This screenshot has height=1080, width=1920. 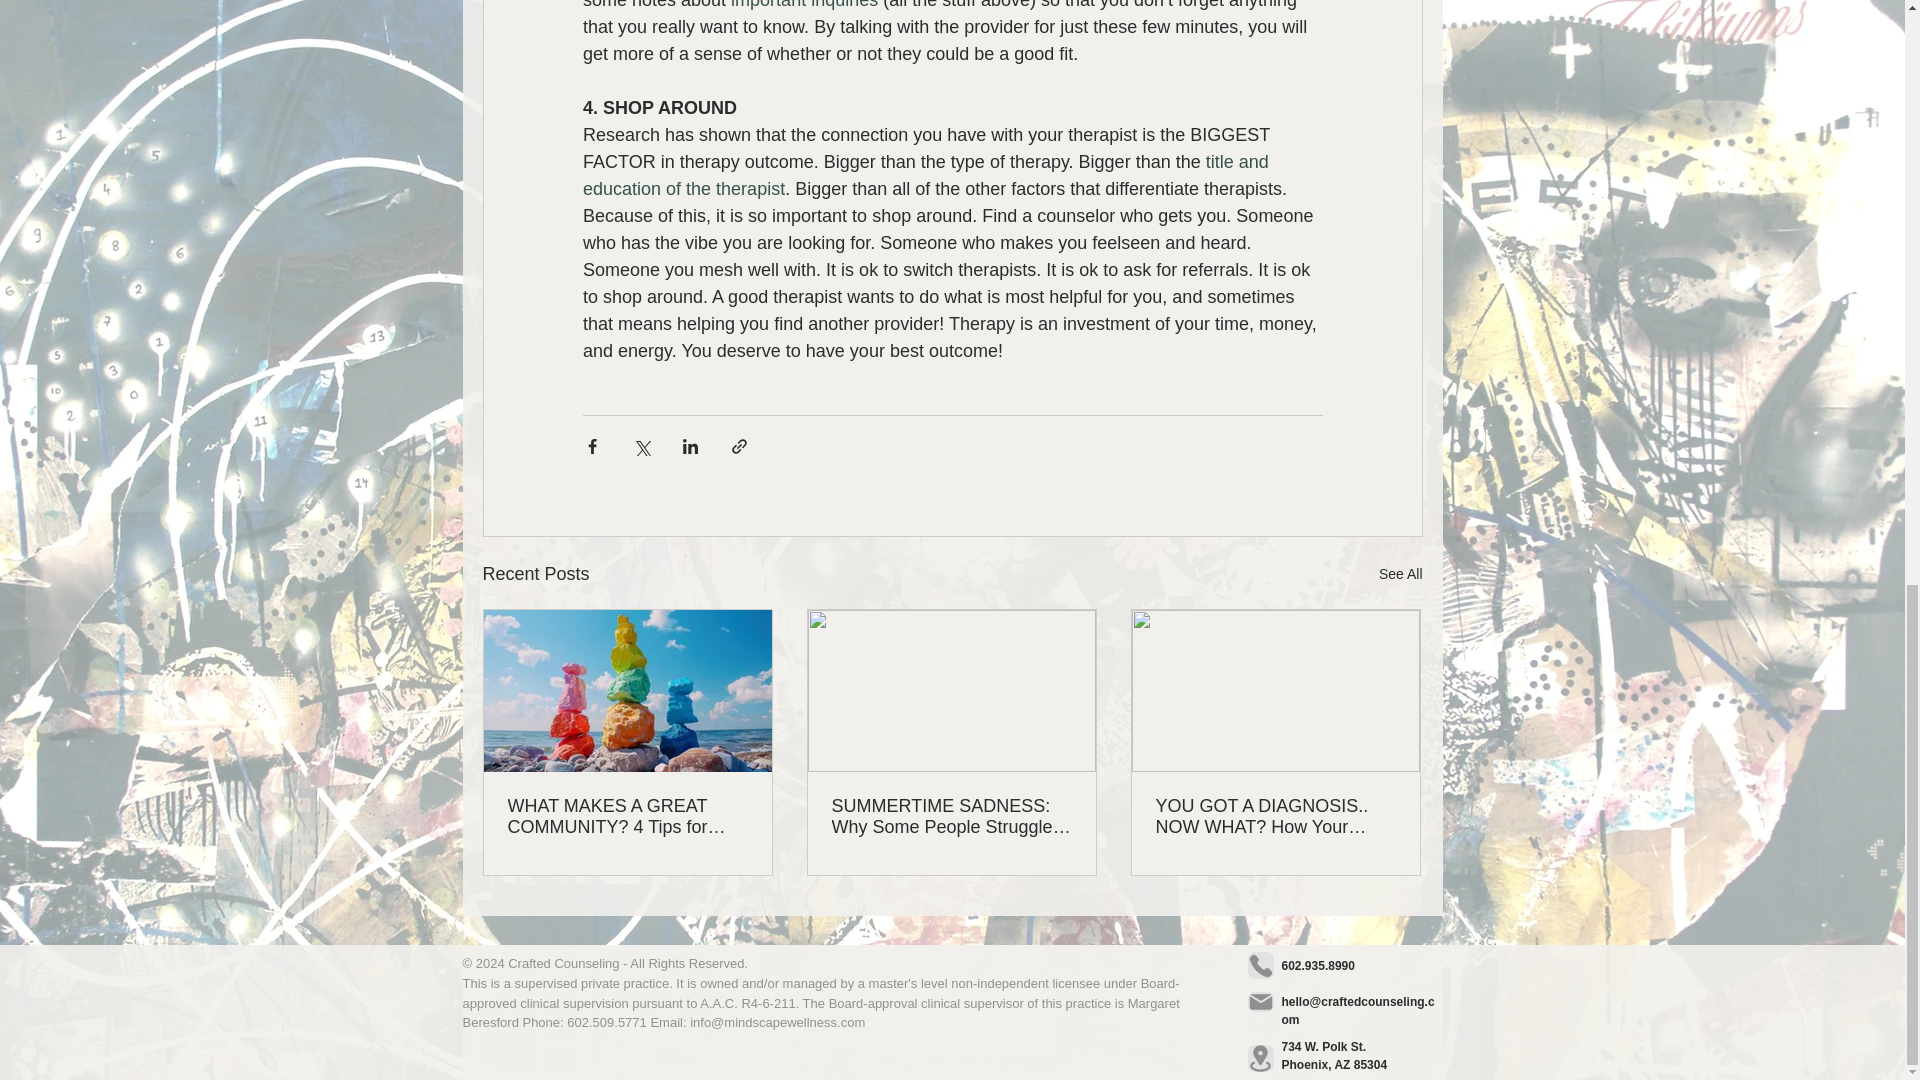 I want to click on See All, so click(x=1400, y=574).